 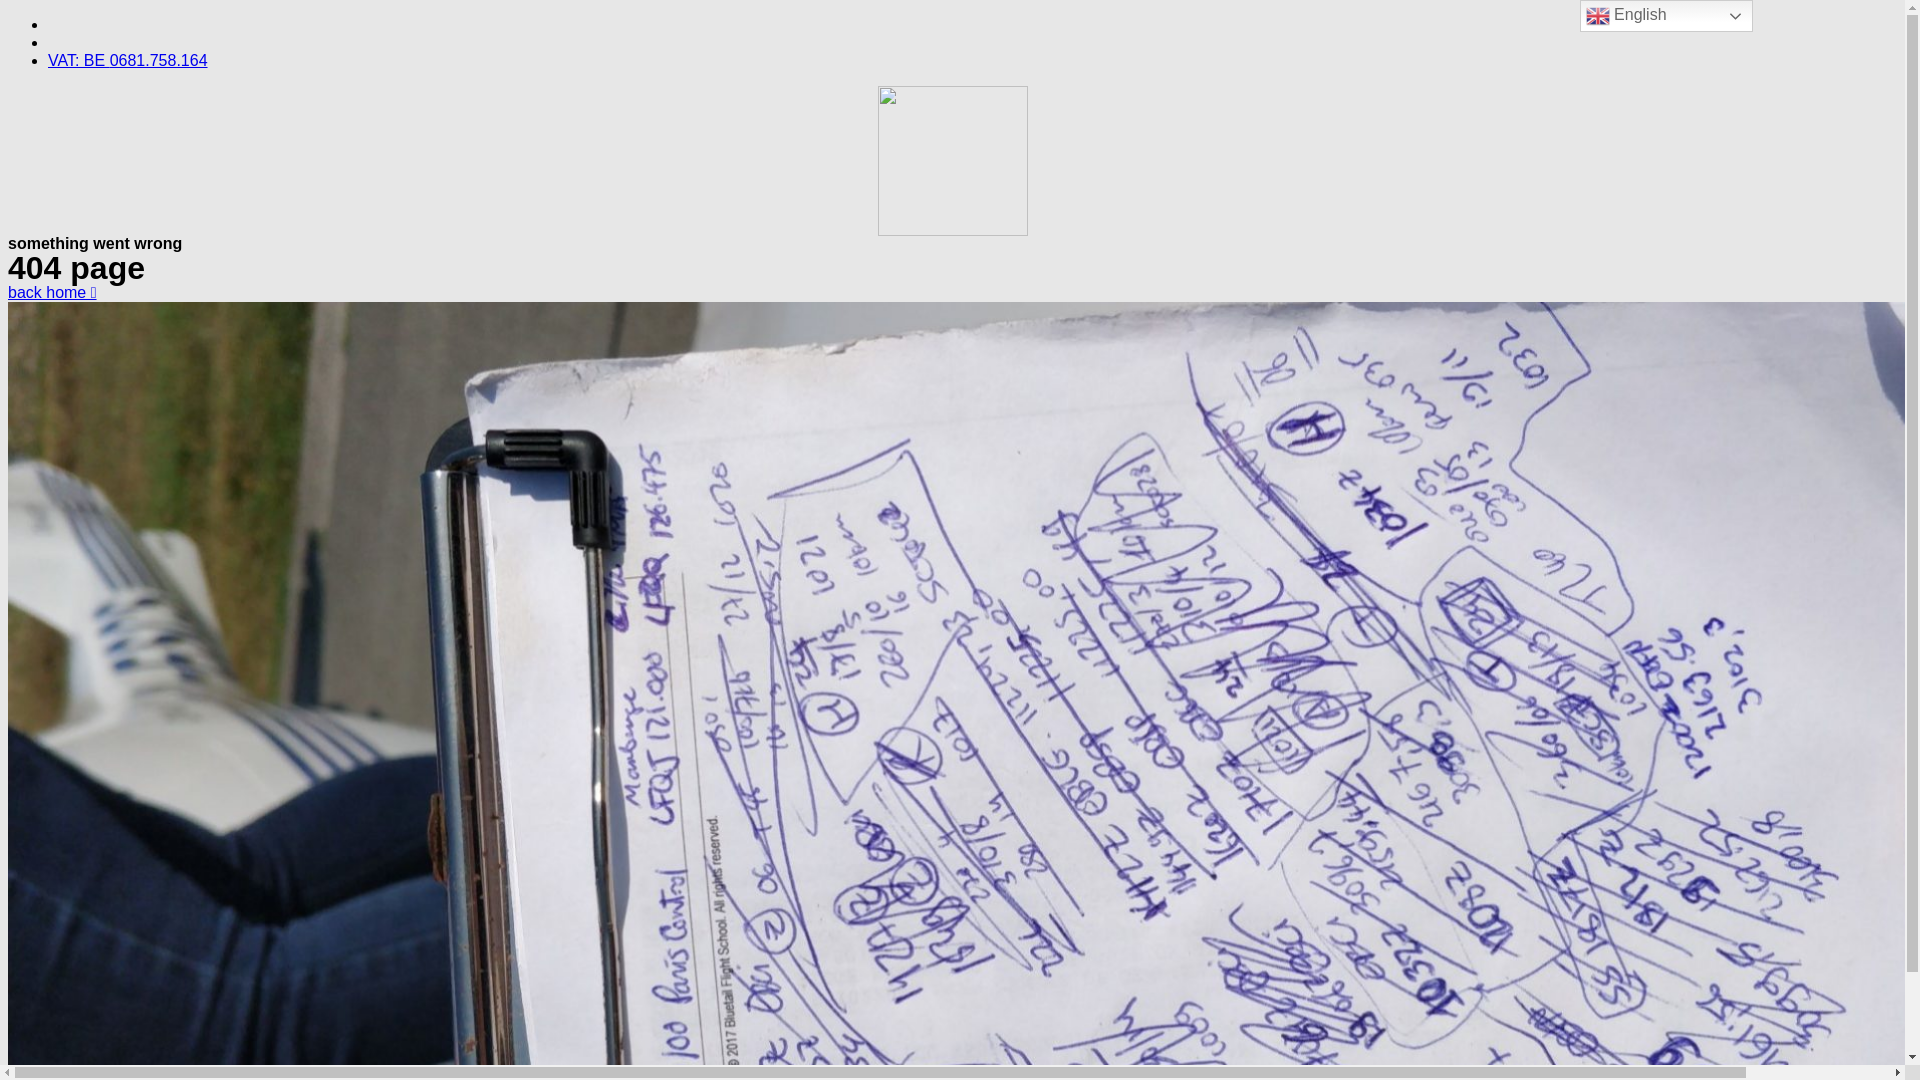 What do you see at coordinates (1666, 16) in the screenshot?
I see `English` at bounding box center [1666, 16].